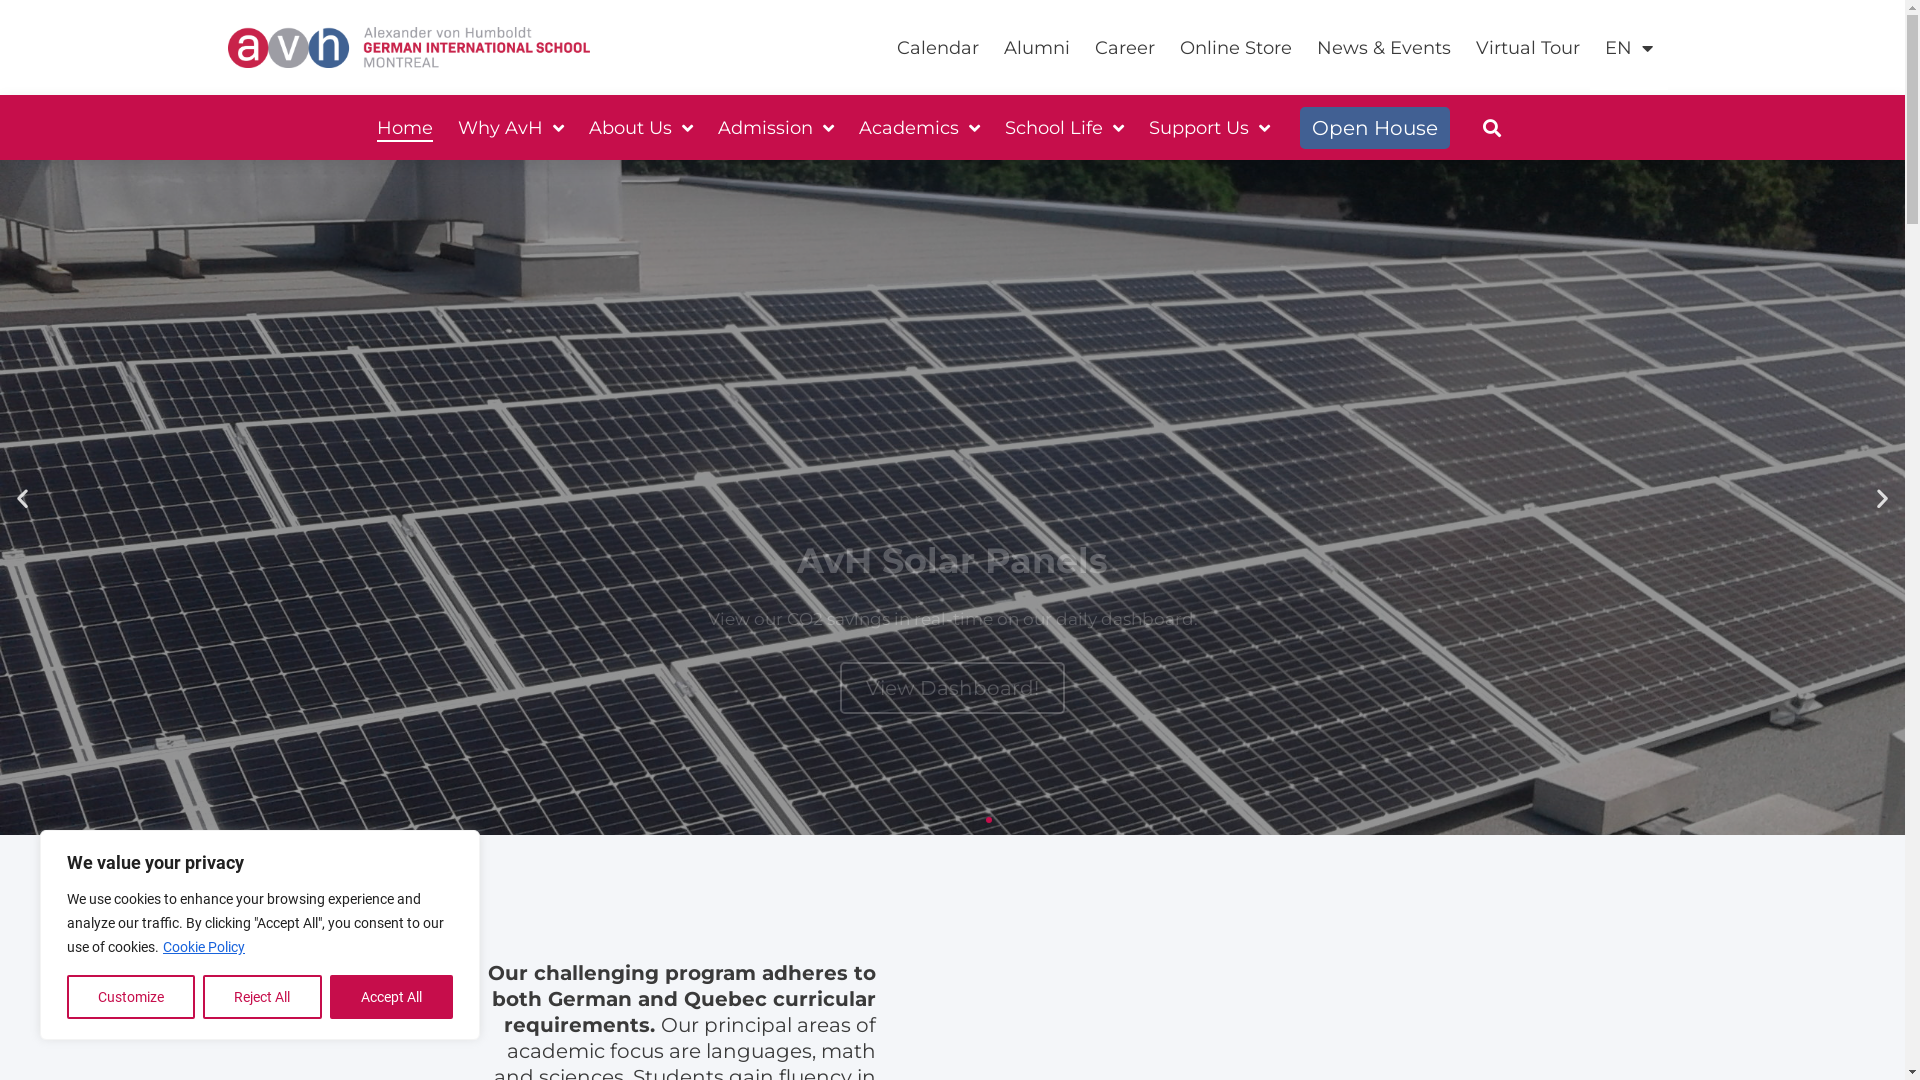 The width and height of the screenshot is (1920, 1080). What do you see at coordinates (1210, 128) in the screenshot?
I see `Support Us` at bounding box center [1210, 128].